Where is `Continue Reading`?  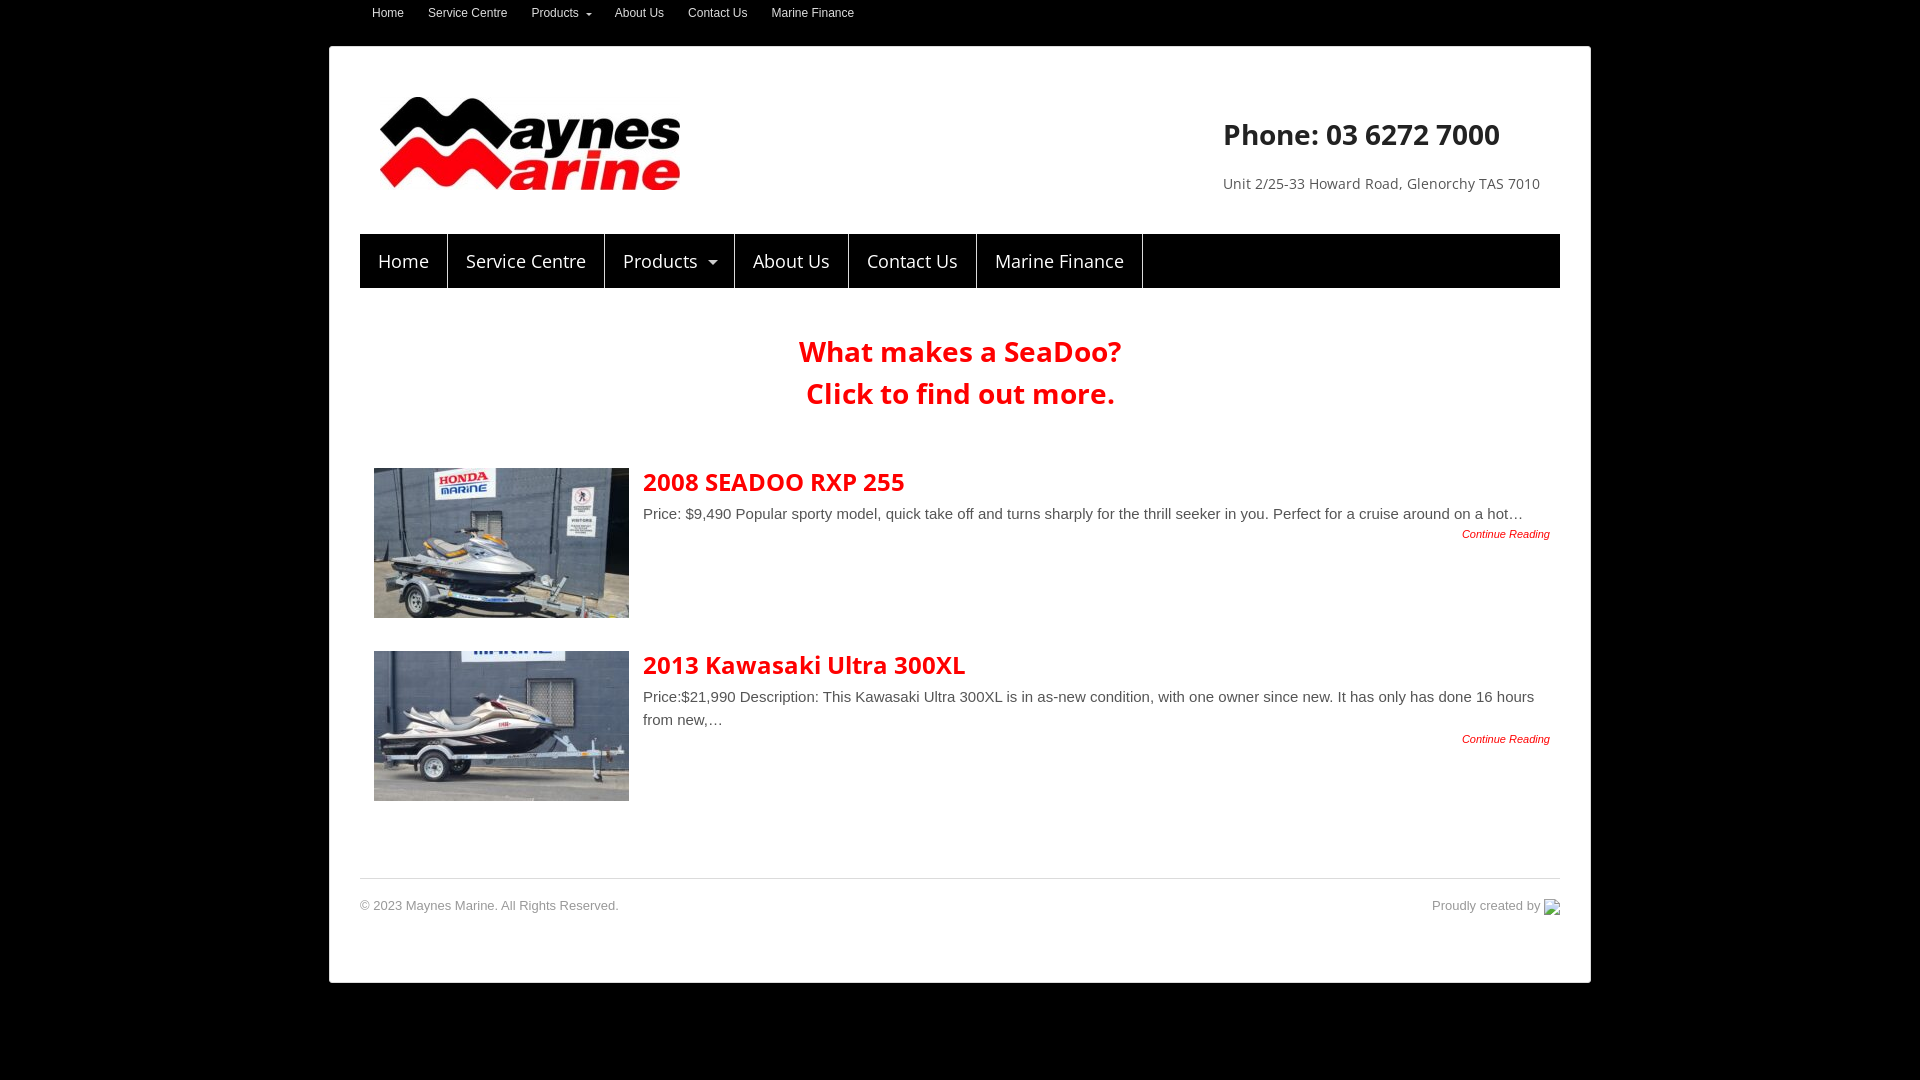 Continue Reading is located at coordinates (1506, 739).